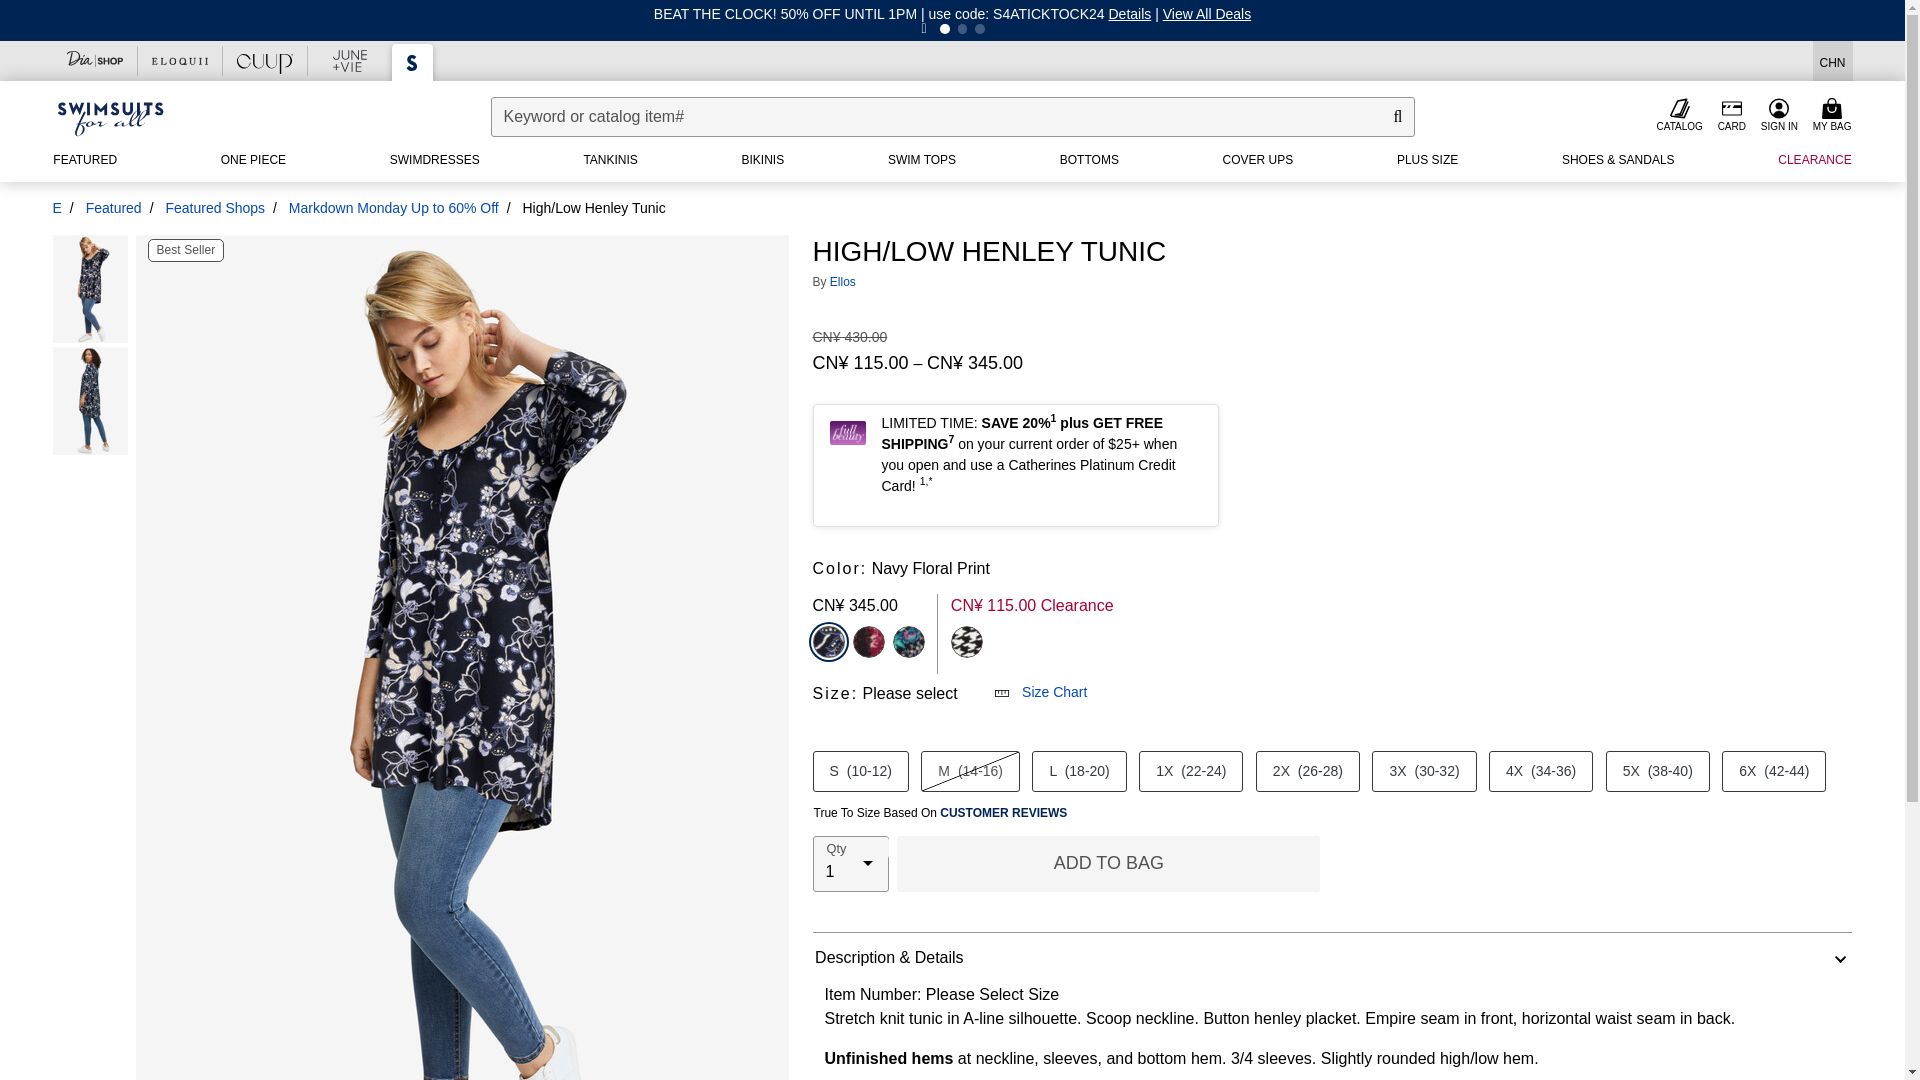 This screenshot has height=1080, width=1920. I want to click on SIGN IN, so click(1778, 116).